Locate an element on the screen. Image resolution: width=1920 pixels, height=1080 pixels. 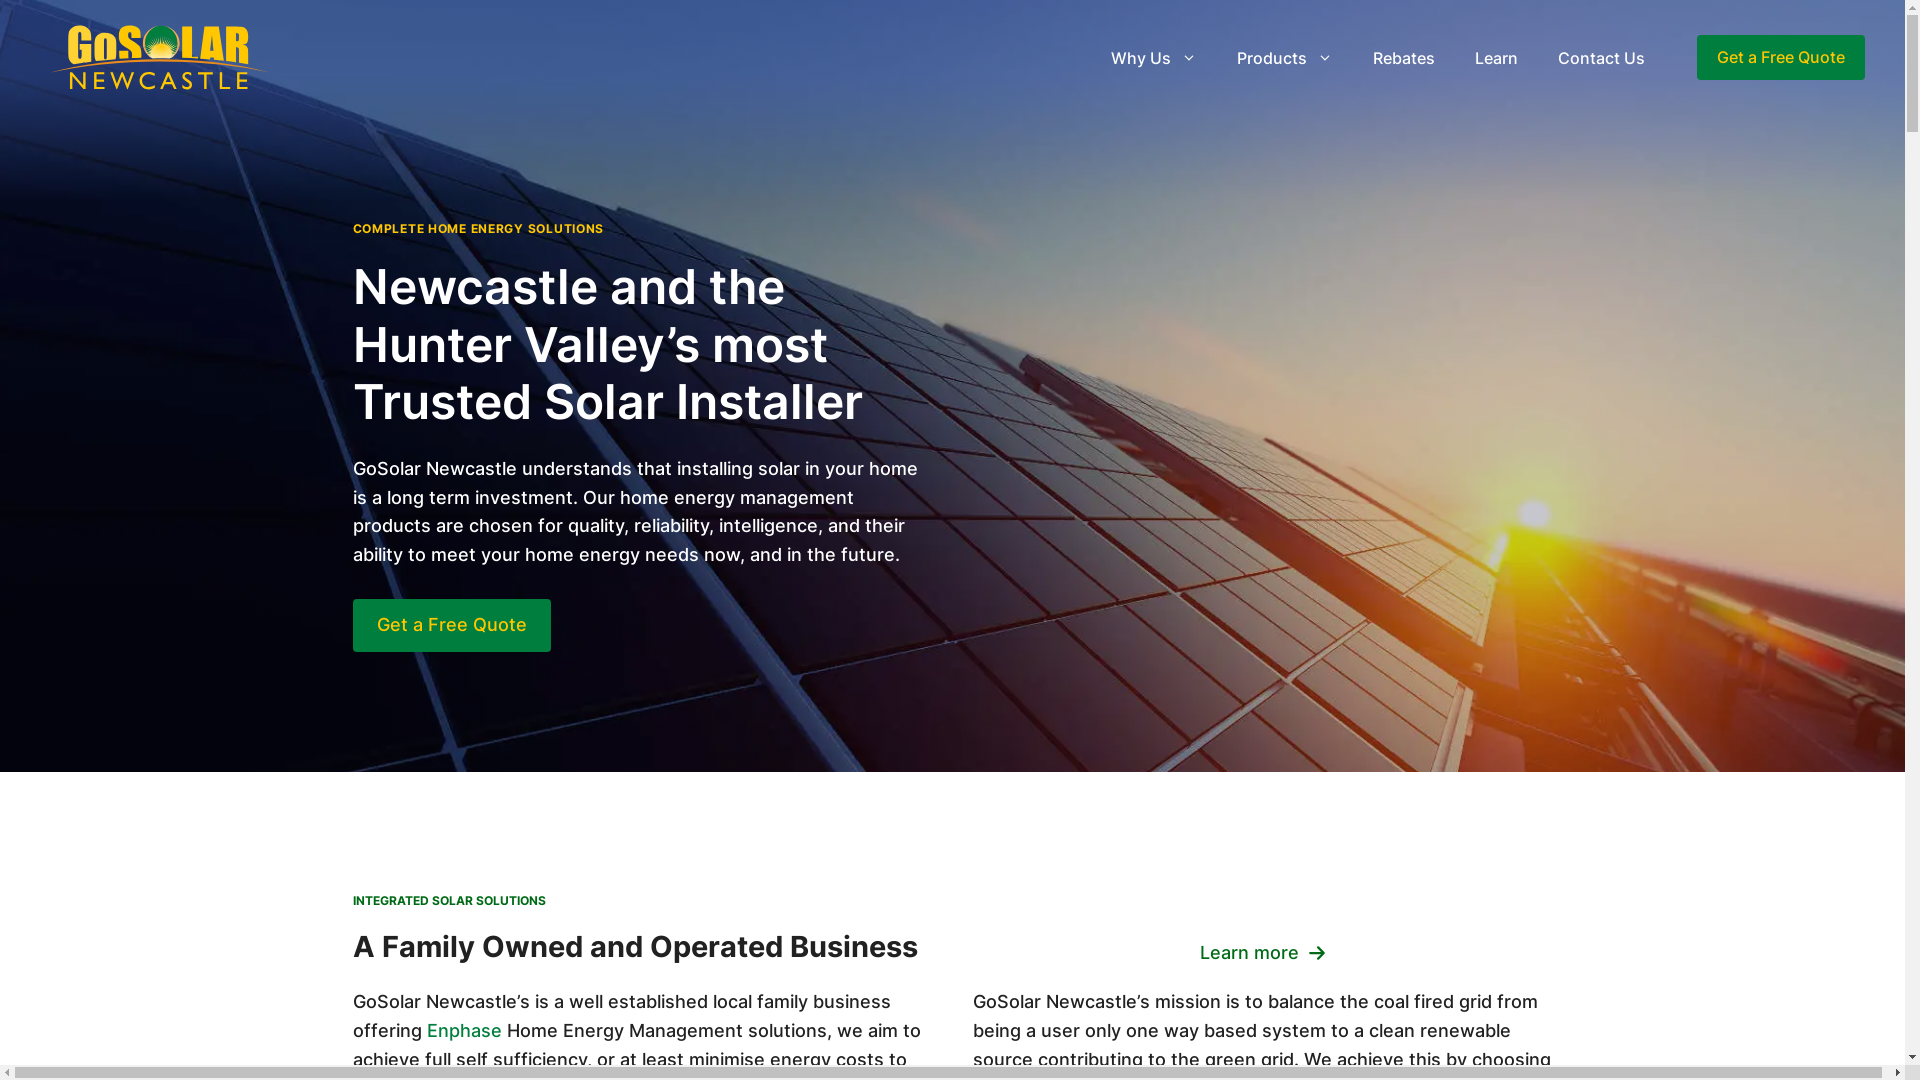
Rebates is located at coordinates (1404, 58).